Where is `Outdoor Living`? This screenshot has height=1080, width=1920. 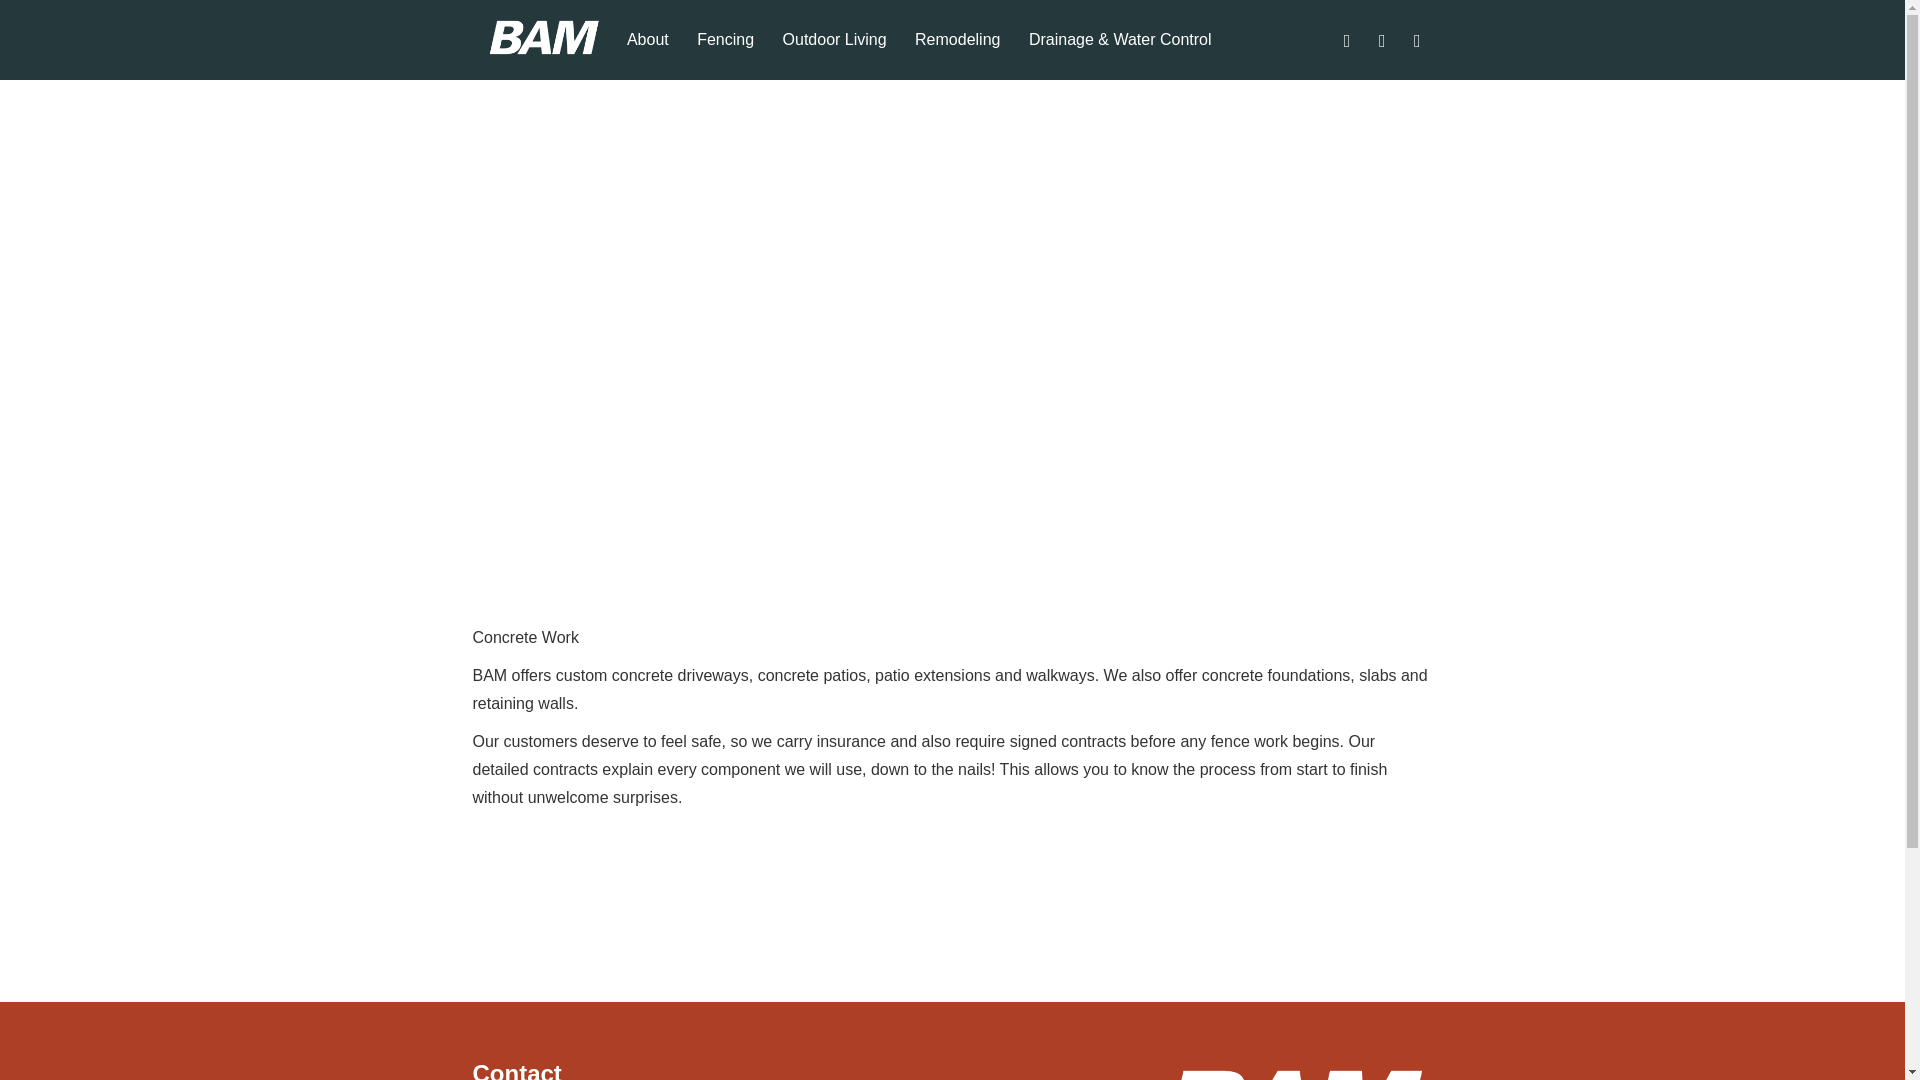
Outdoor Living is located at coordinates (834, 56).